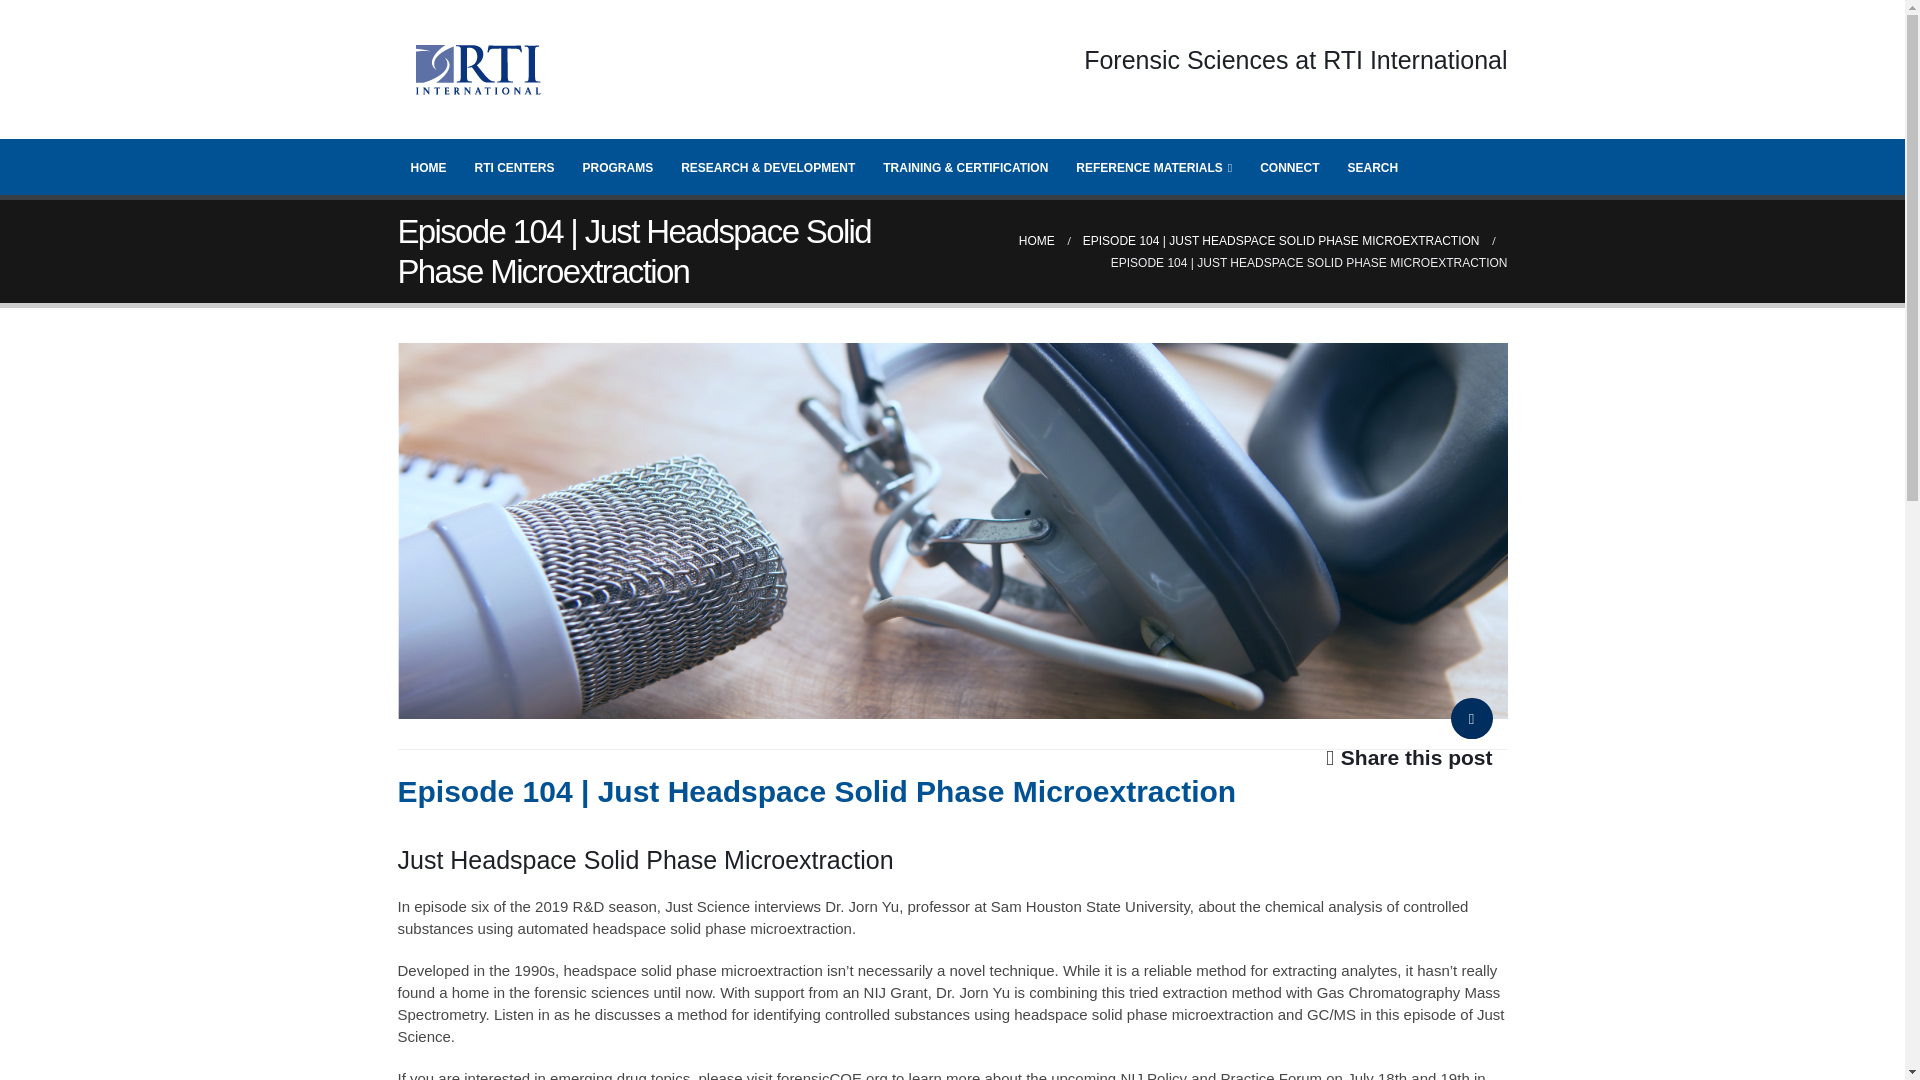  What do you see at coordinates (1289, 166) in the screenshot?
I see `CONNECT` at bounding box center [1289, 166].